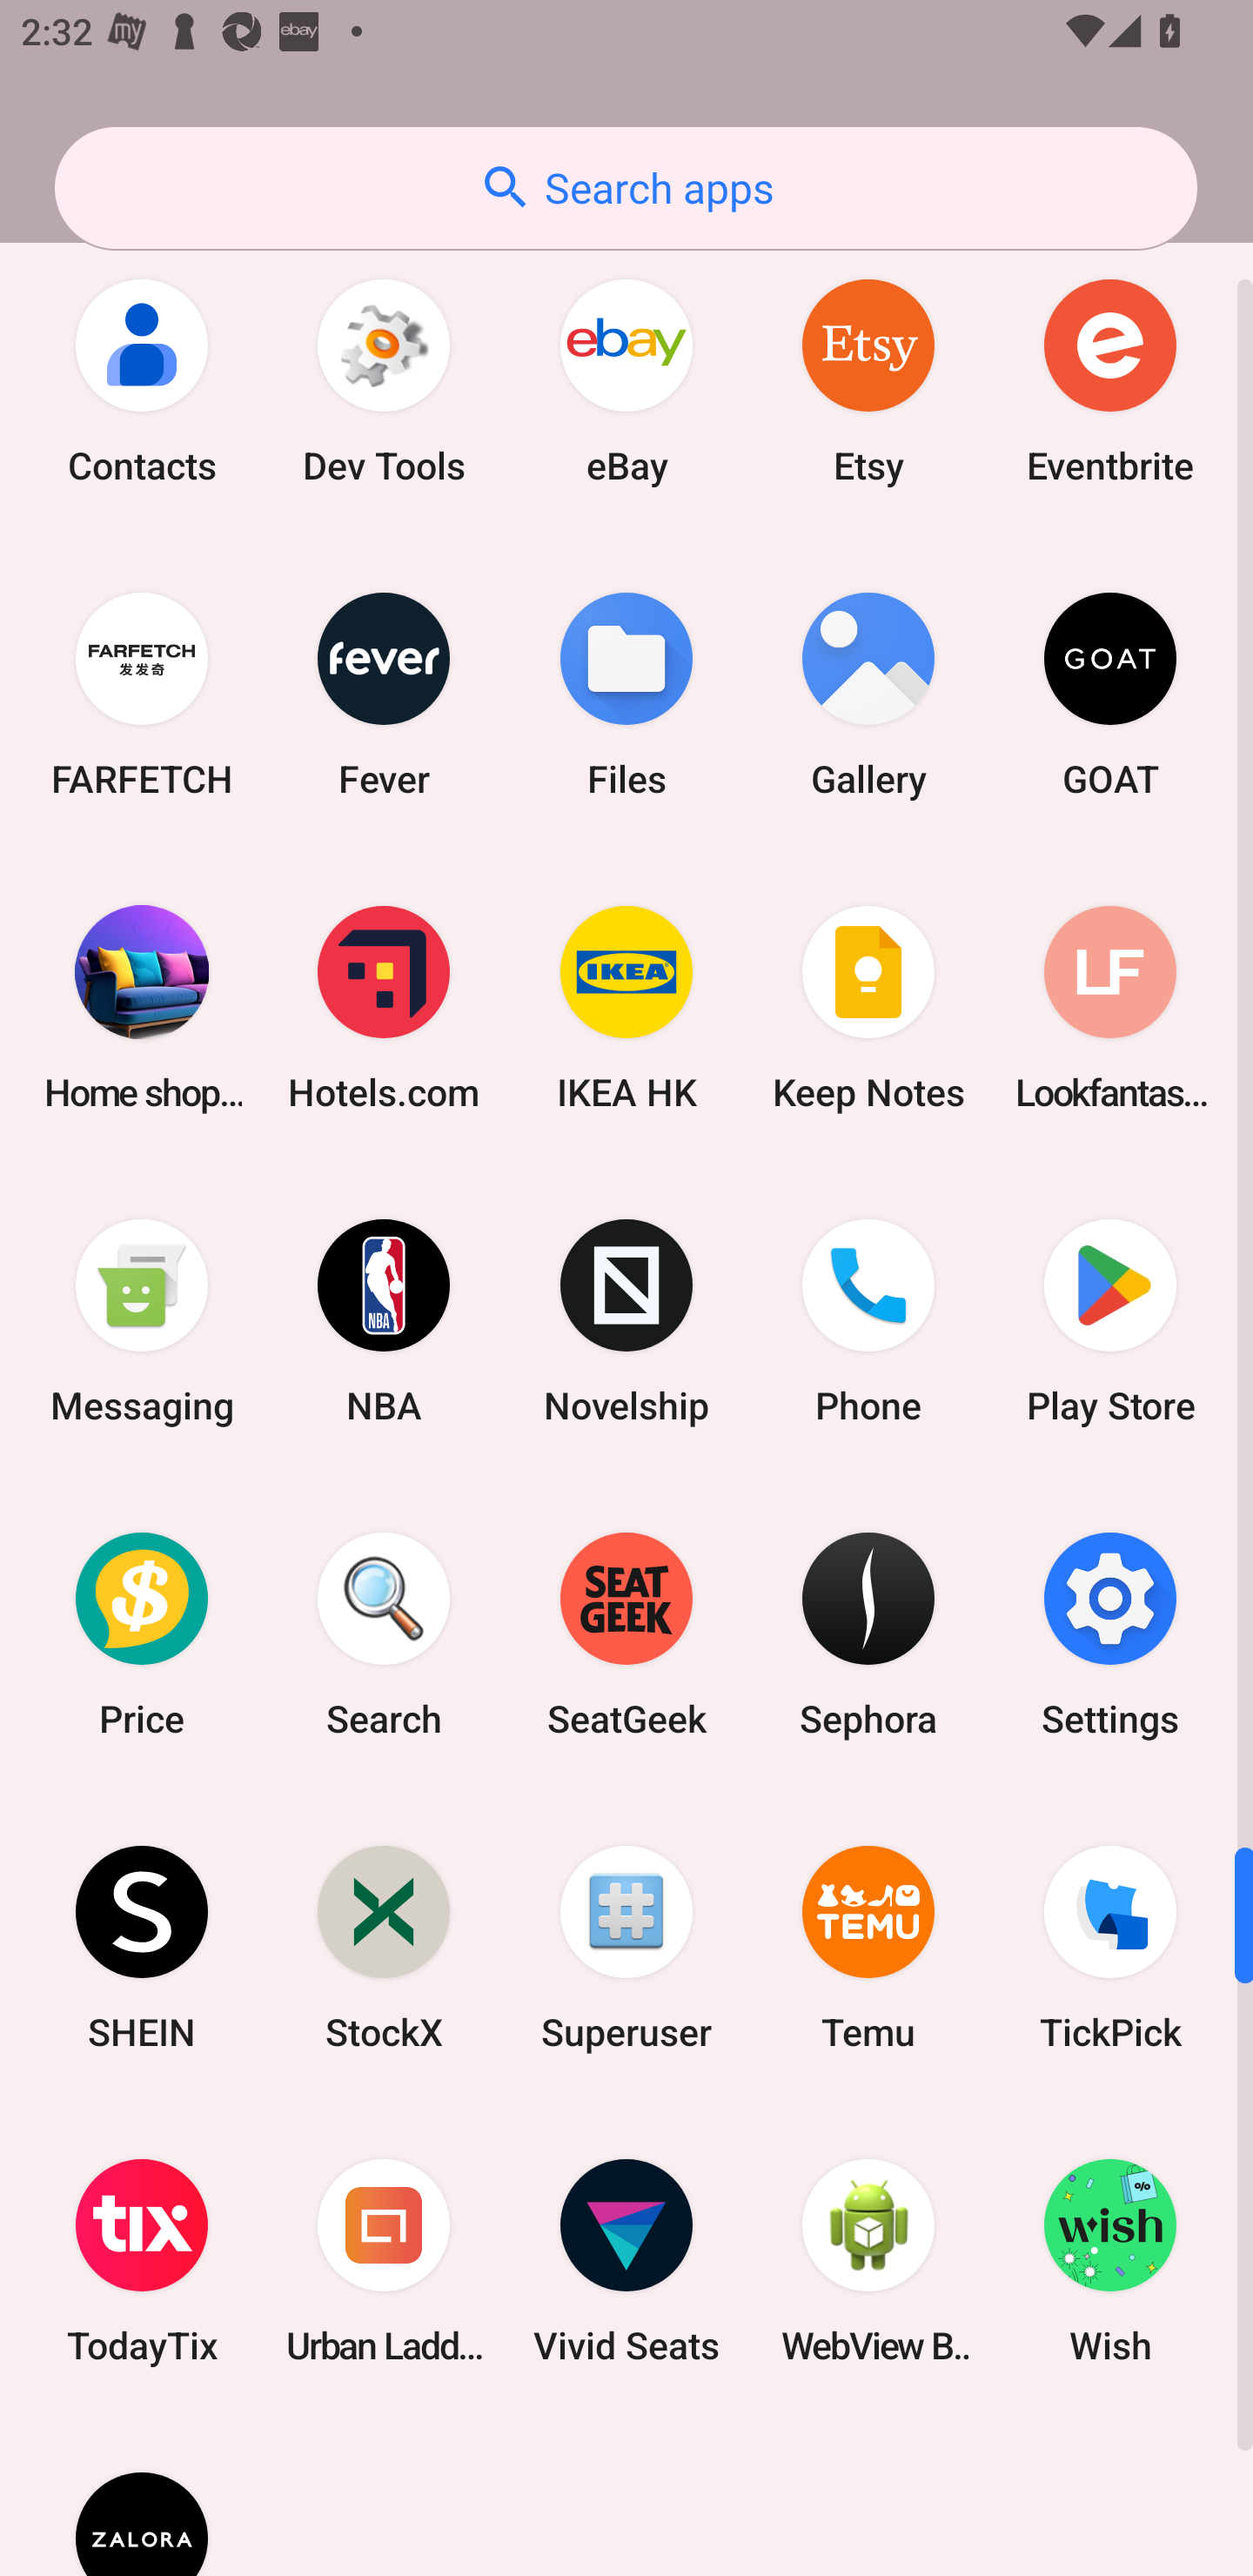  Describe the element at coordinates (626, 1006) in the screenshot. I see `IKEA HK` at that location.